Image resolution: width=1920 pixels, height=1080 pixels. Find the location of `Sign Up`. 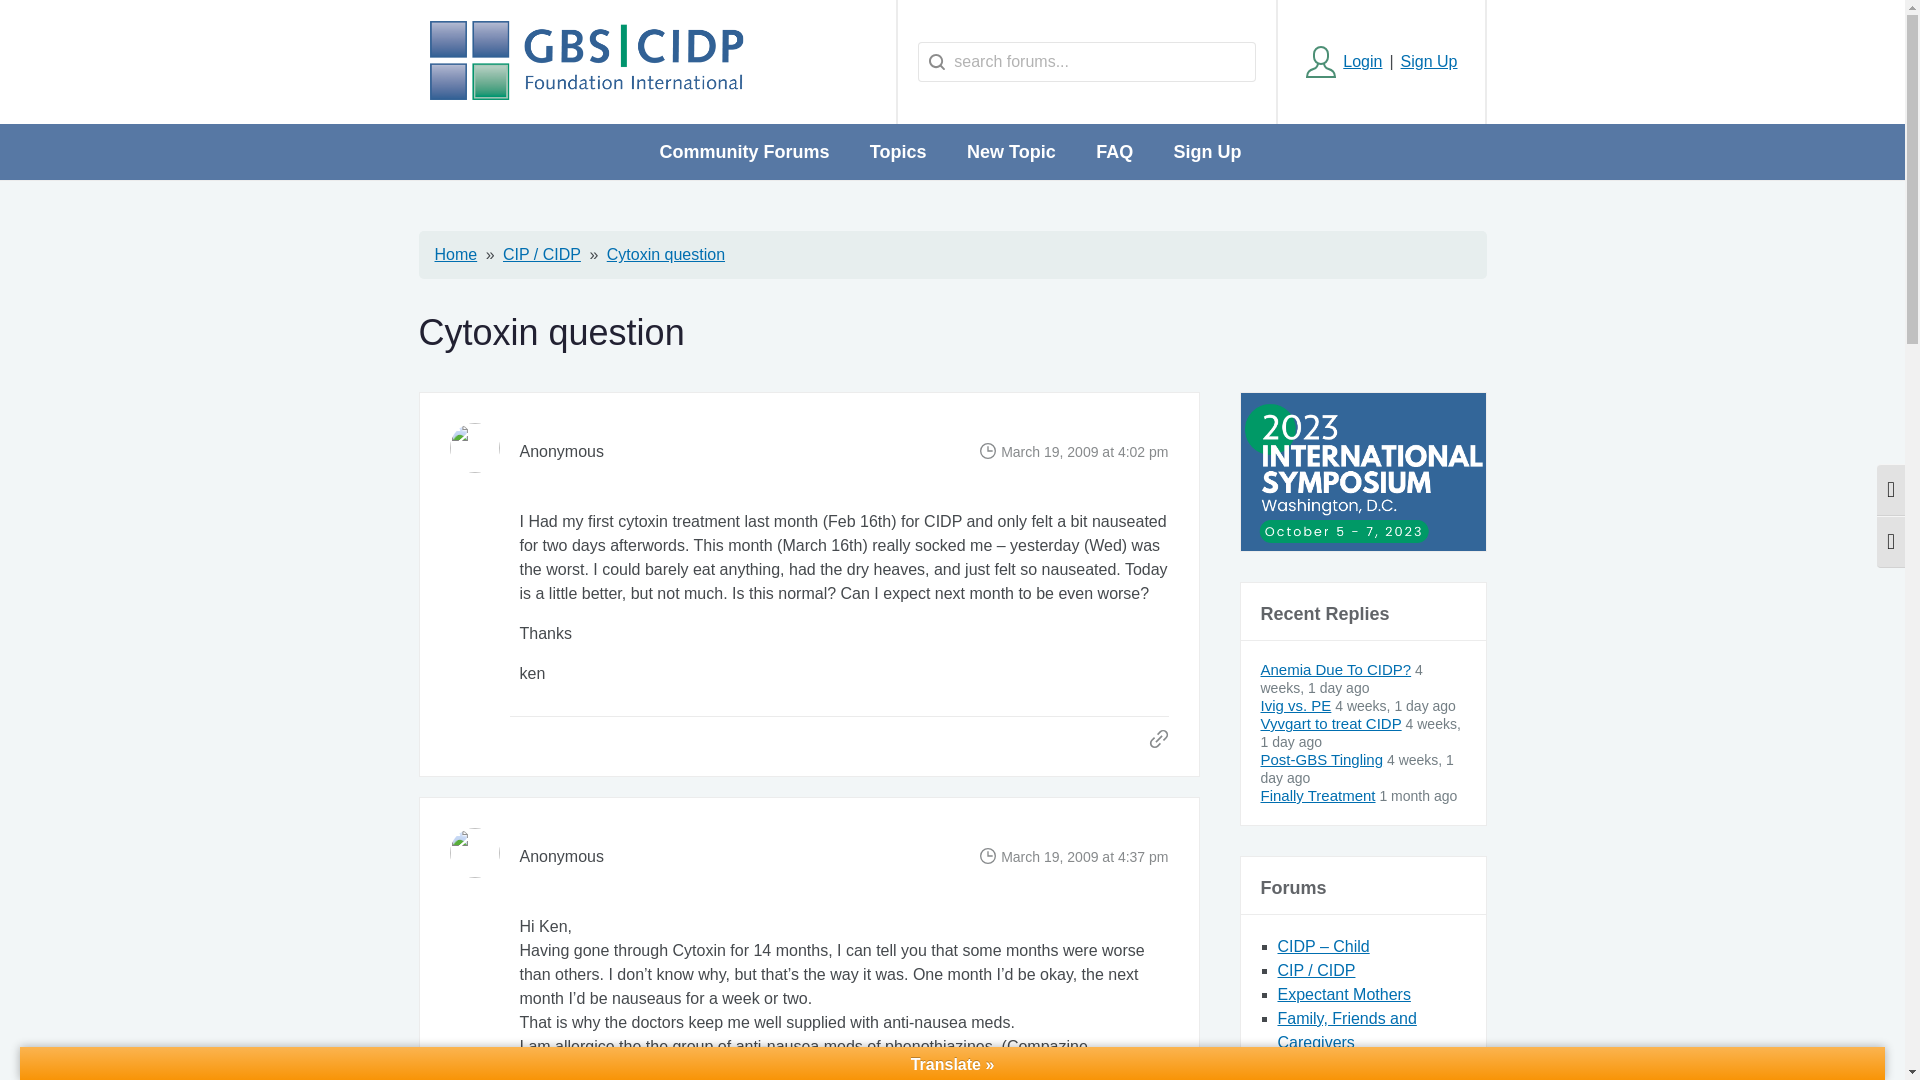

Sign Up is located at coordinates (1207, 152).